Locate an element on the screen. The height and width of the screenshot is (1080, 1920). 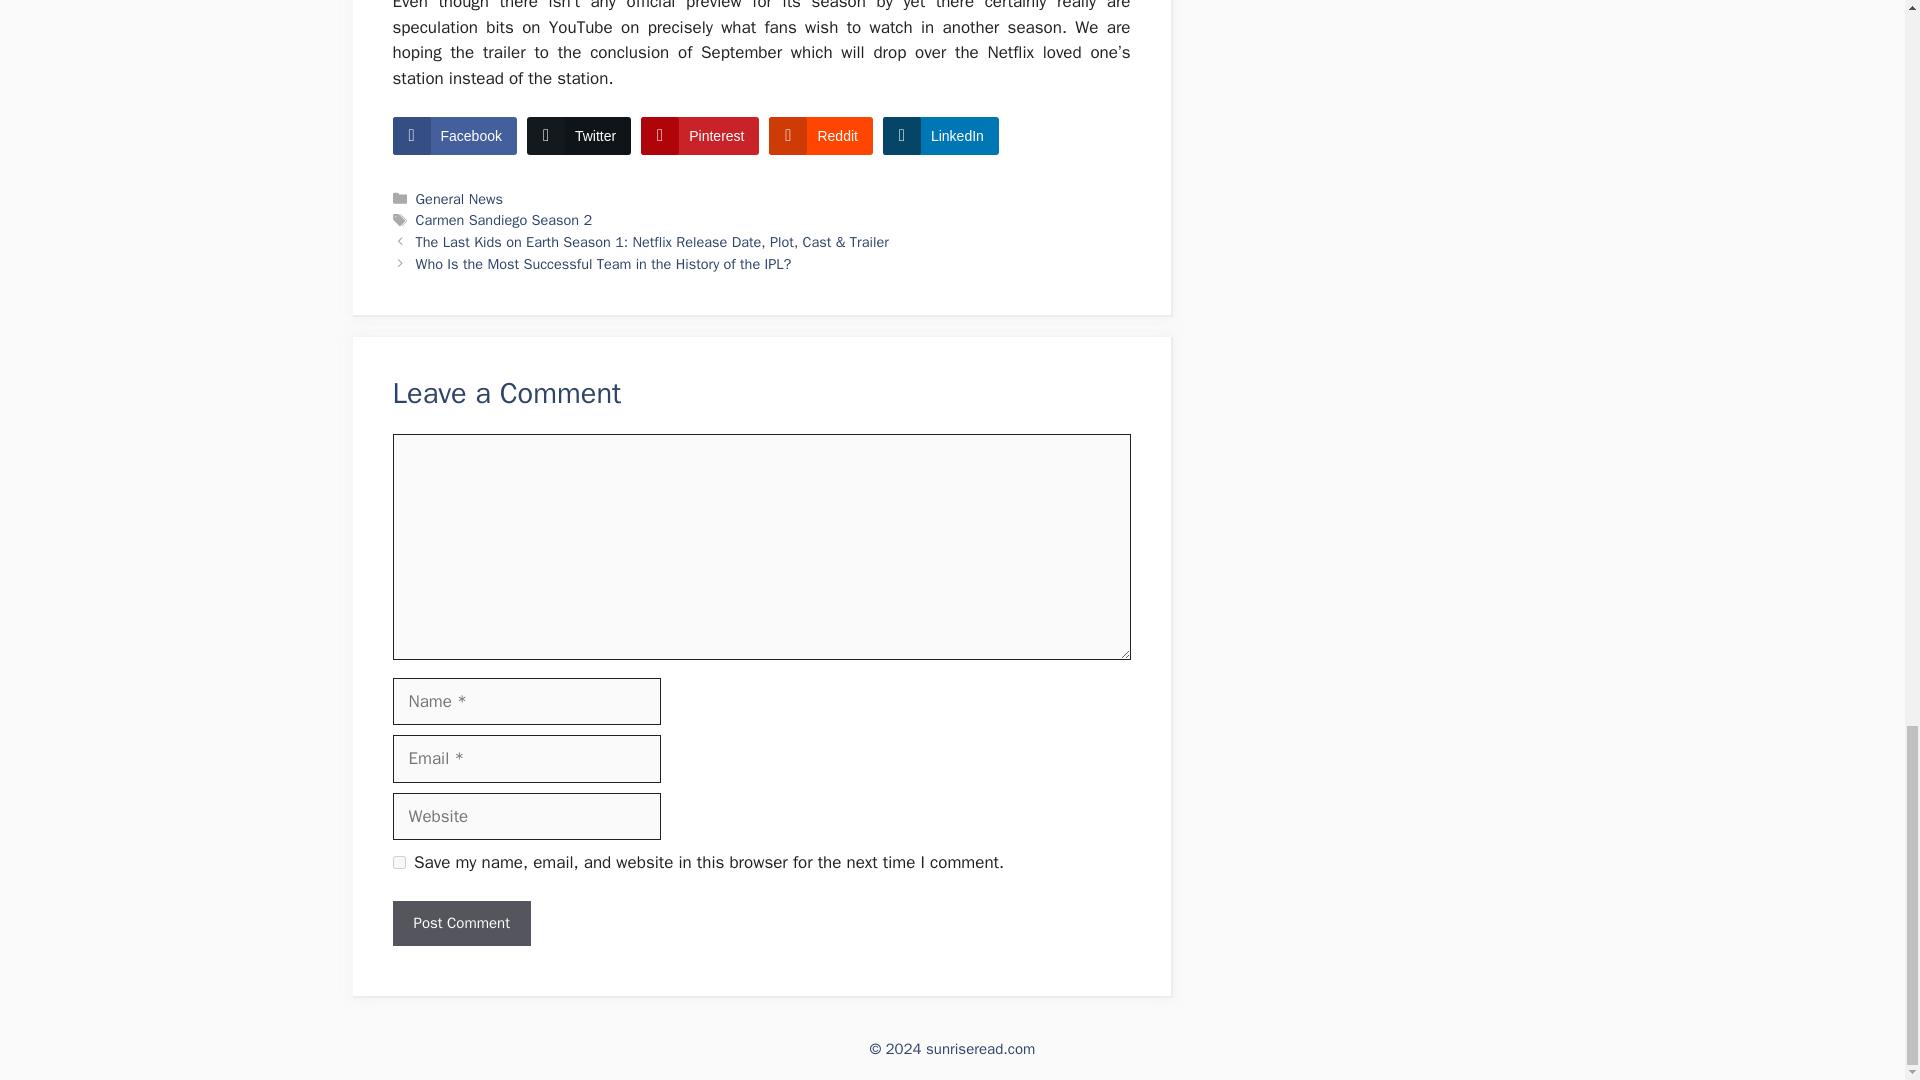
LinkedIn is located at coordinates (940, 136).